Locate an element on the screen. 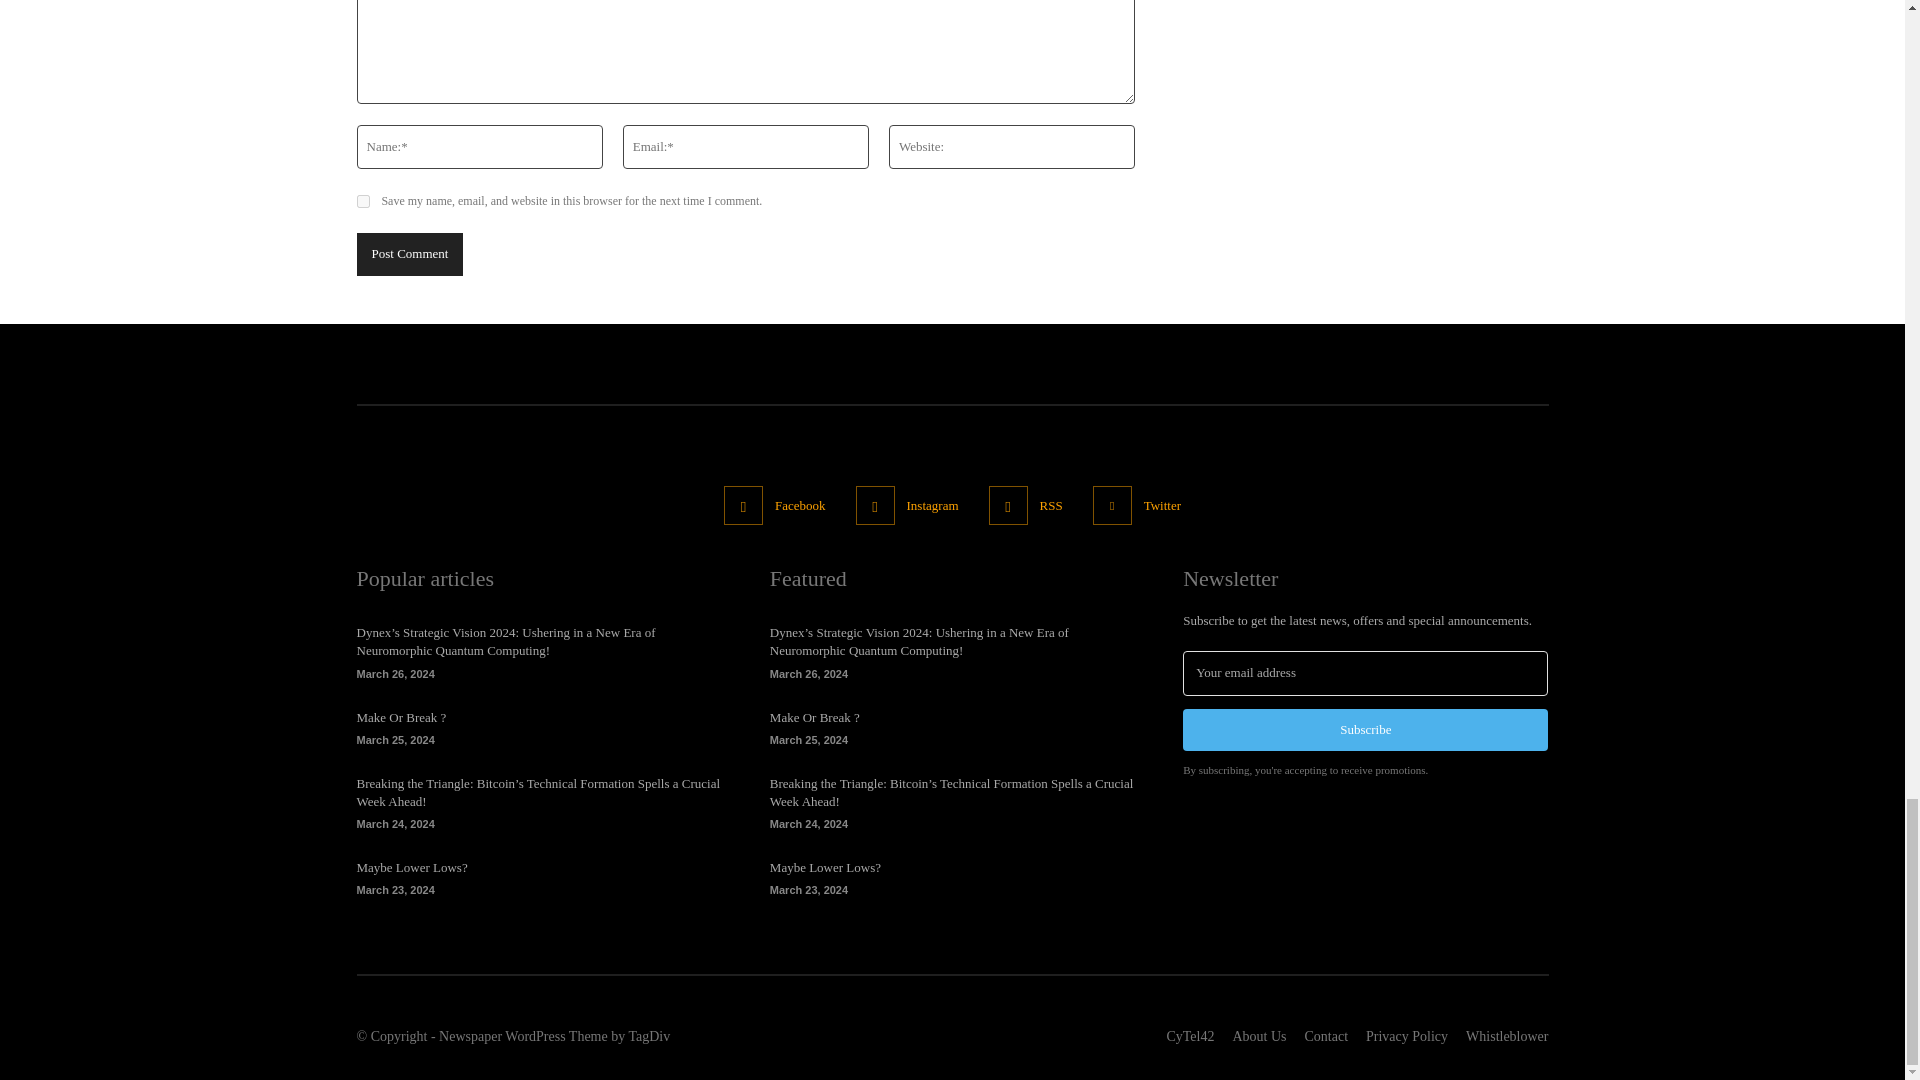  yes is located at coordinates (362, 202).